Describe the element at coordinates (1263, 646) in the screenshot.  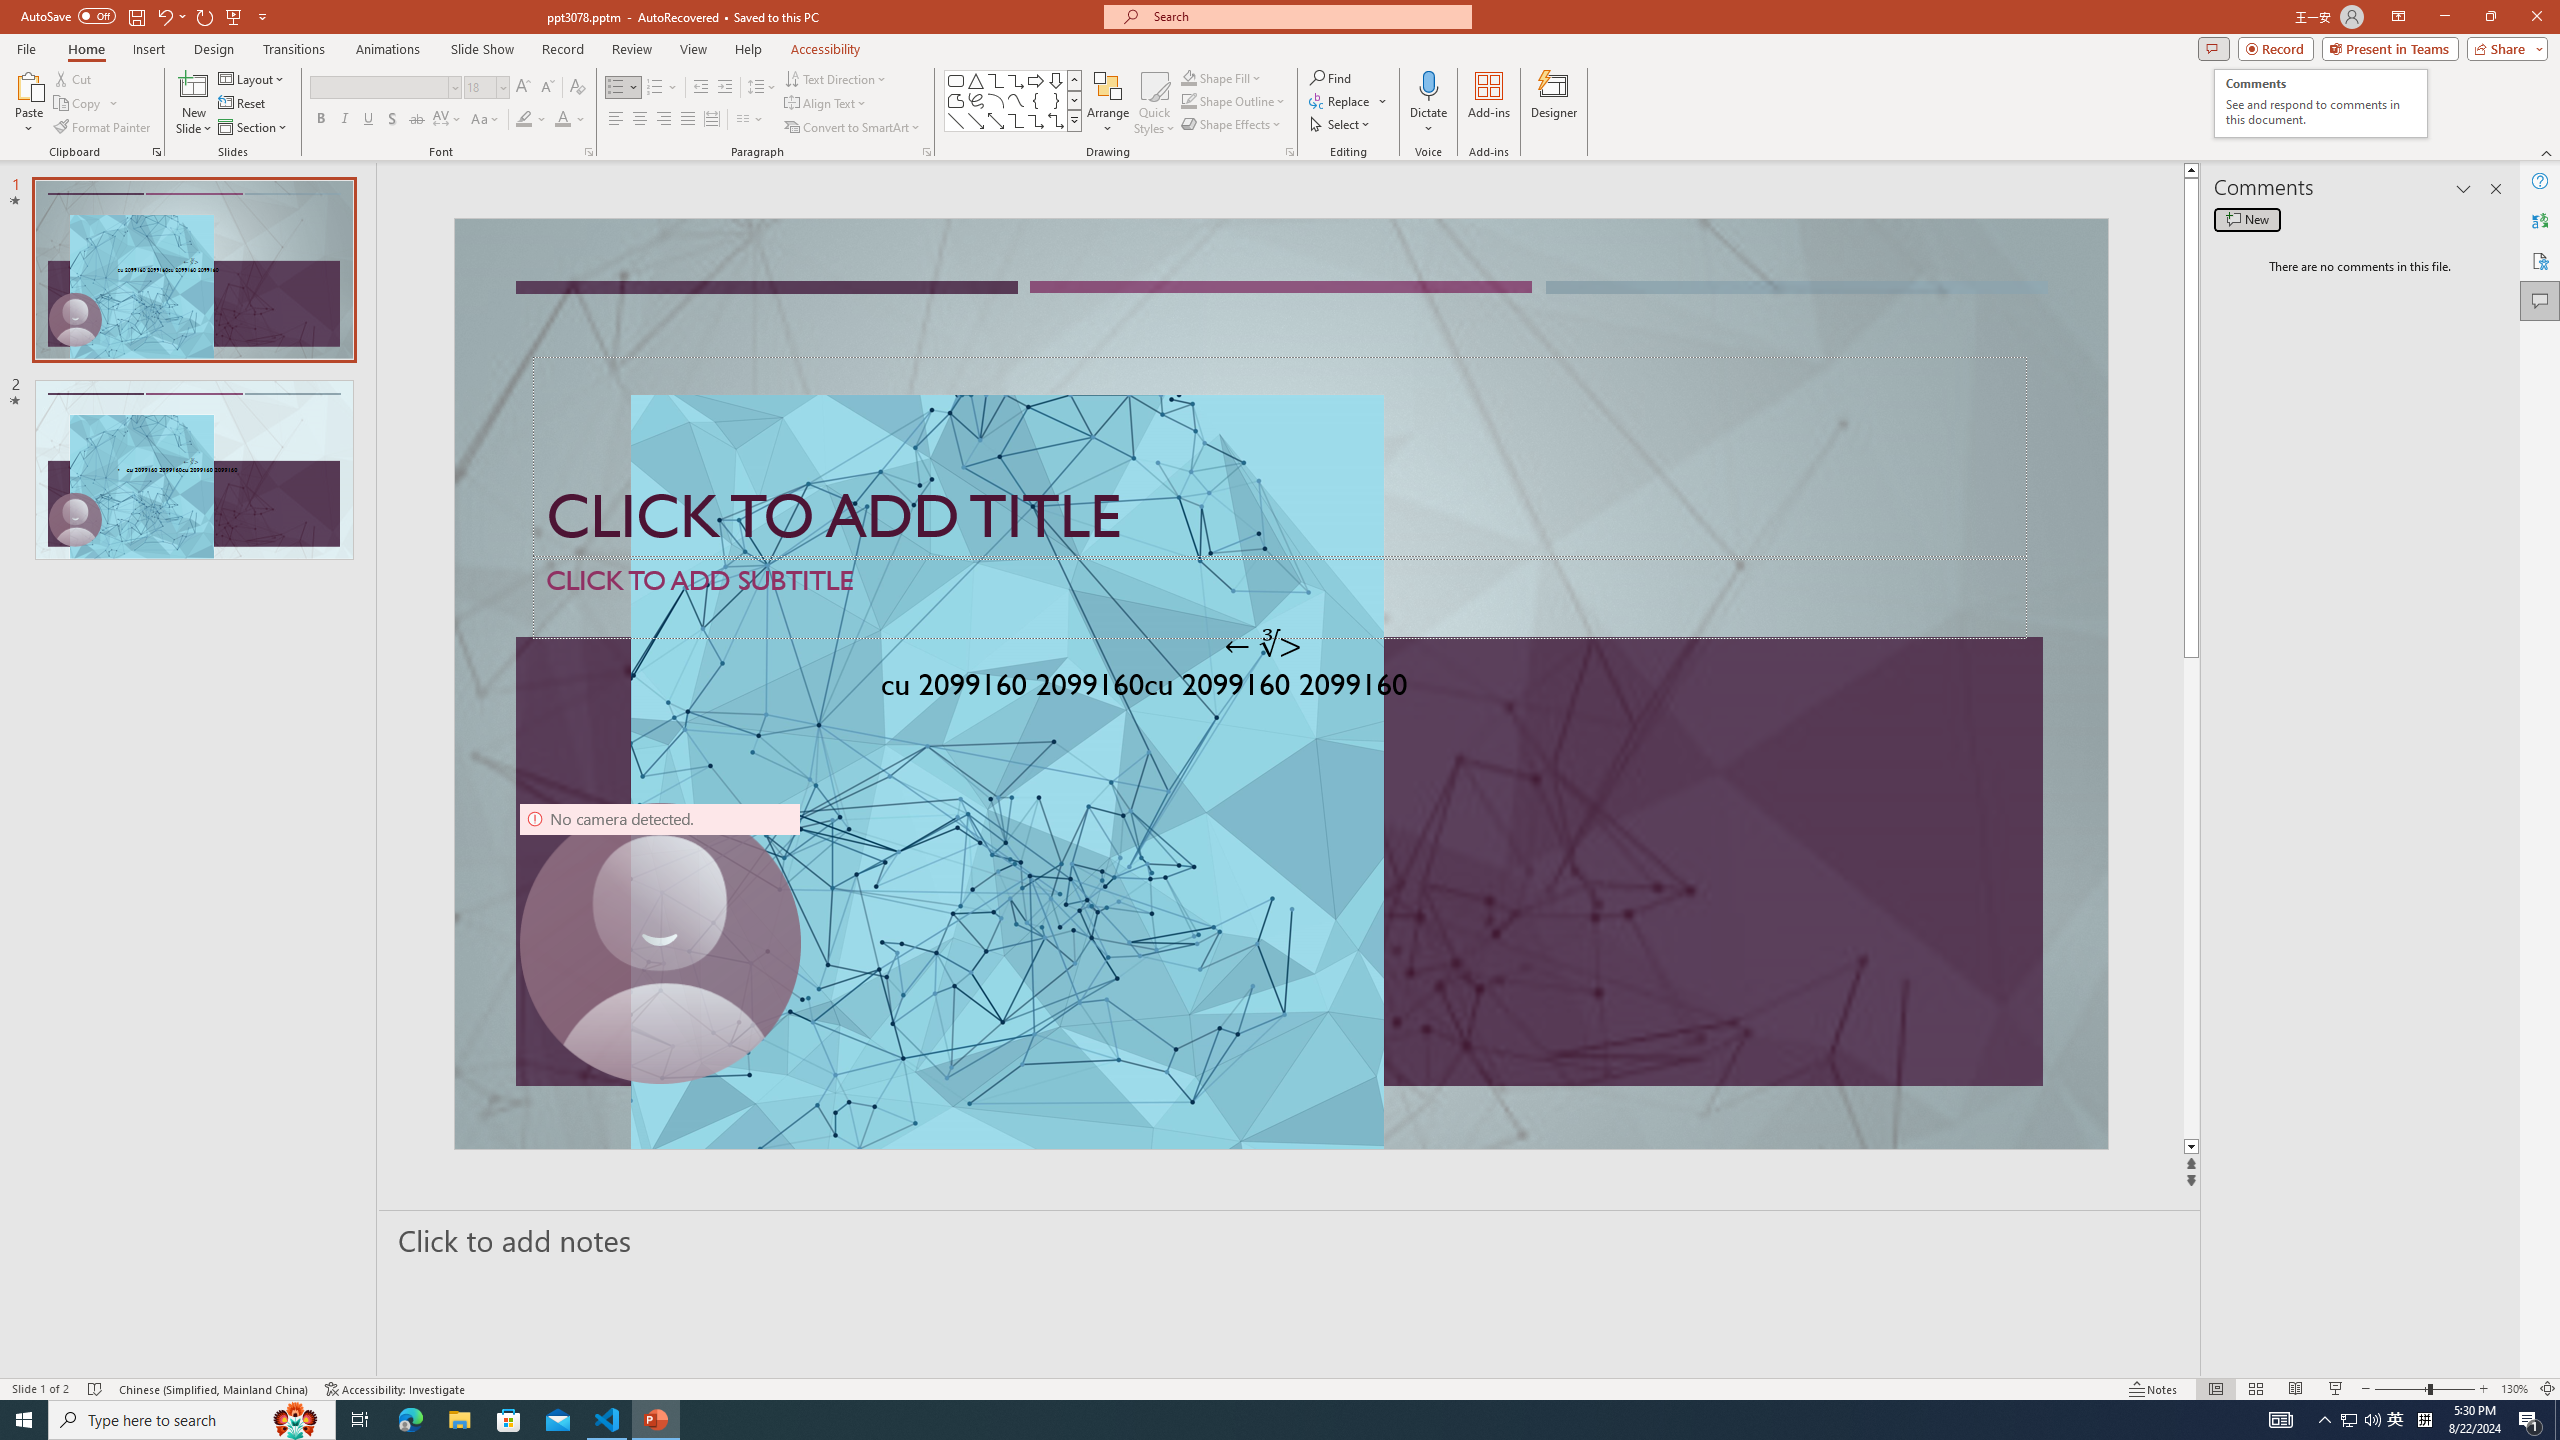
I see `TextBox 7` at that location.